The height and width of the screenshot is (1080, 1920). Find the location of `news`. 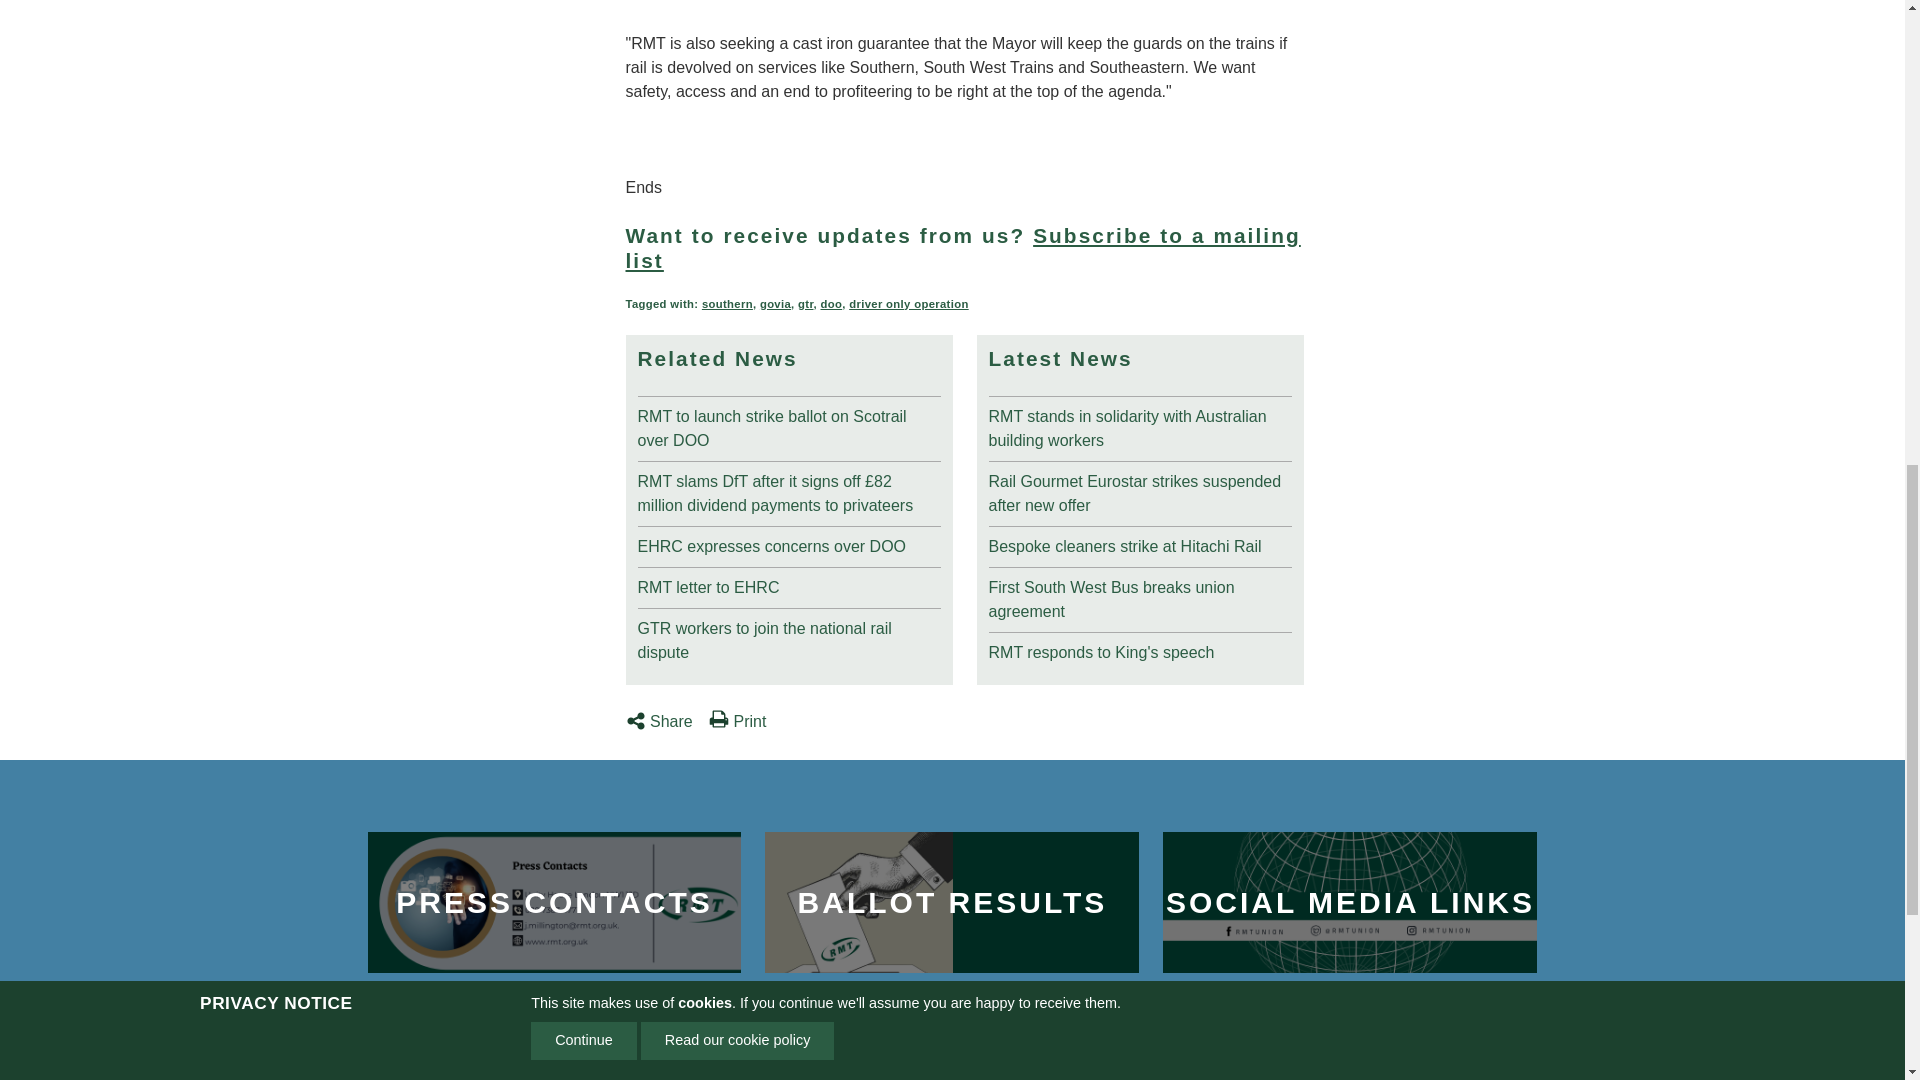

news is located at coordinates (788, 636).